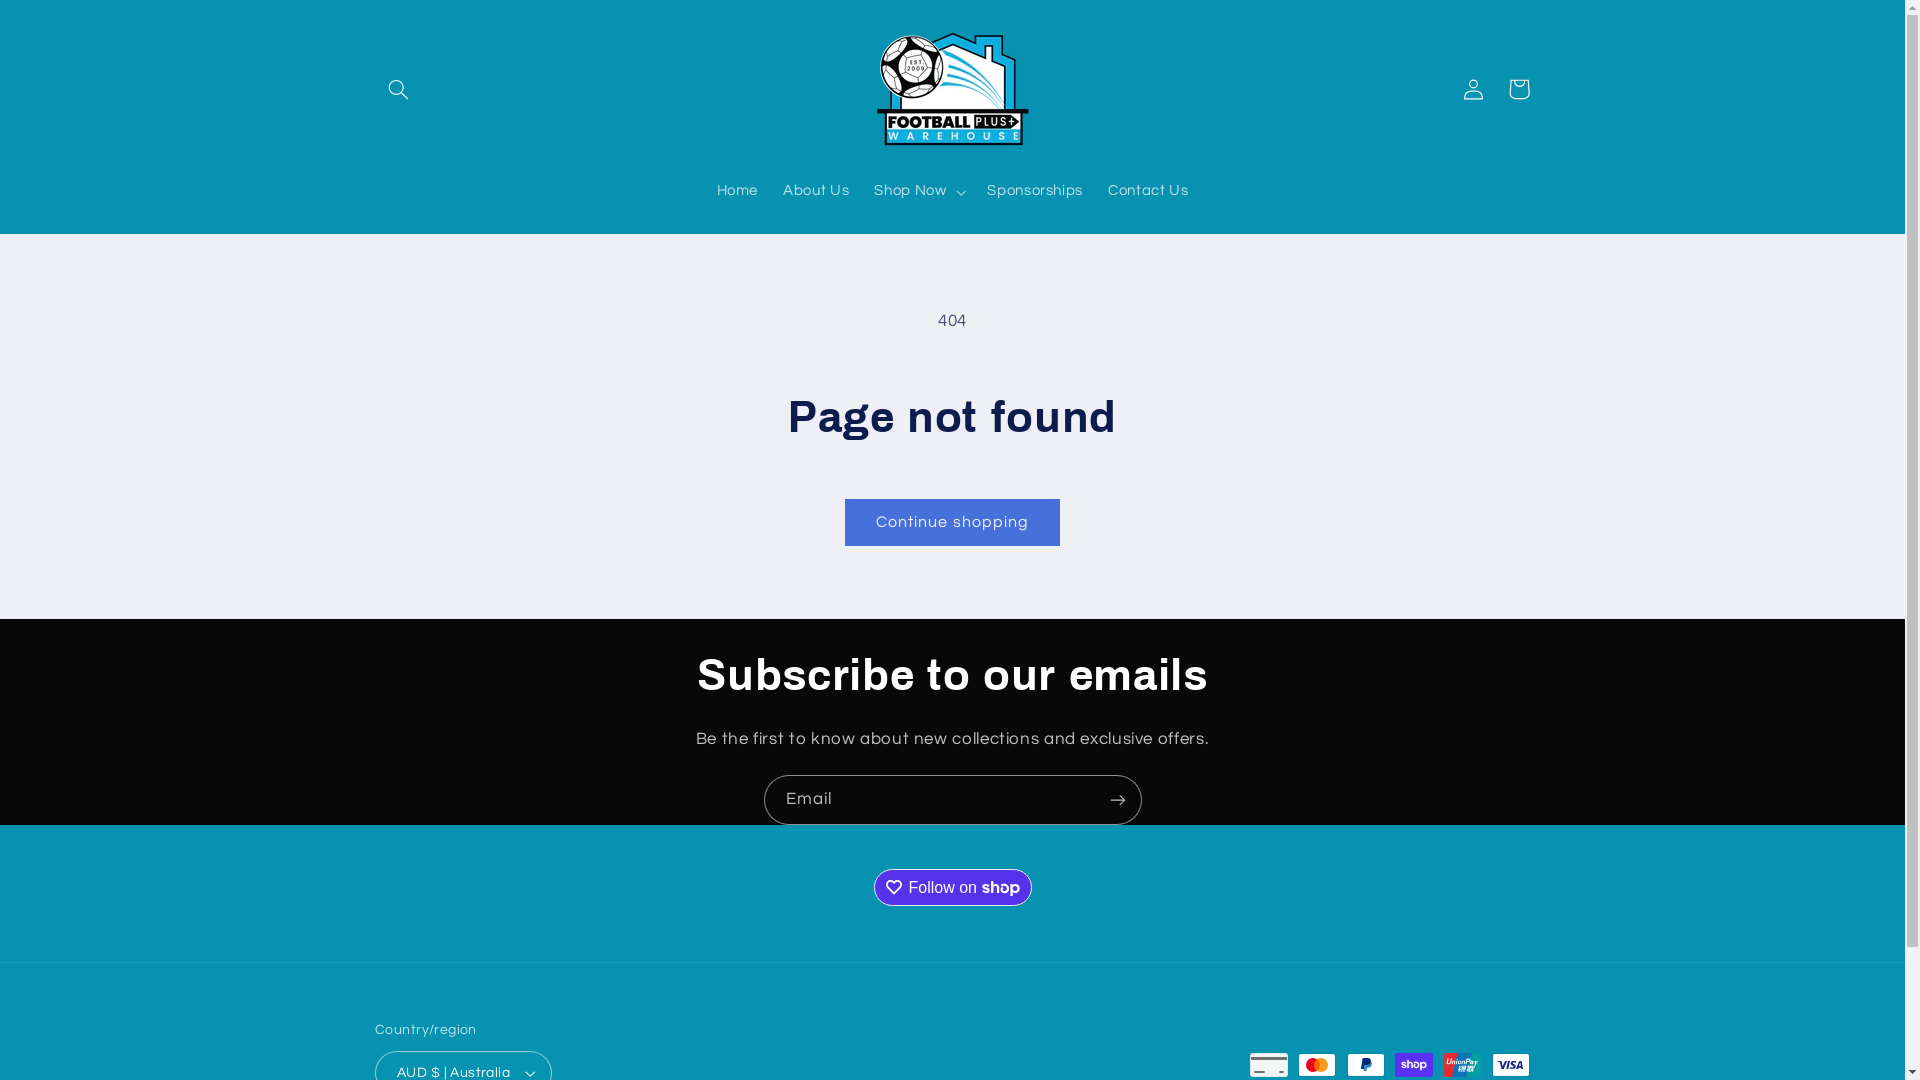  What do you see at coordinates (953, 522) in the screenshot?
I see `Continue shopping` at bounding box center [953, 522].